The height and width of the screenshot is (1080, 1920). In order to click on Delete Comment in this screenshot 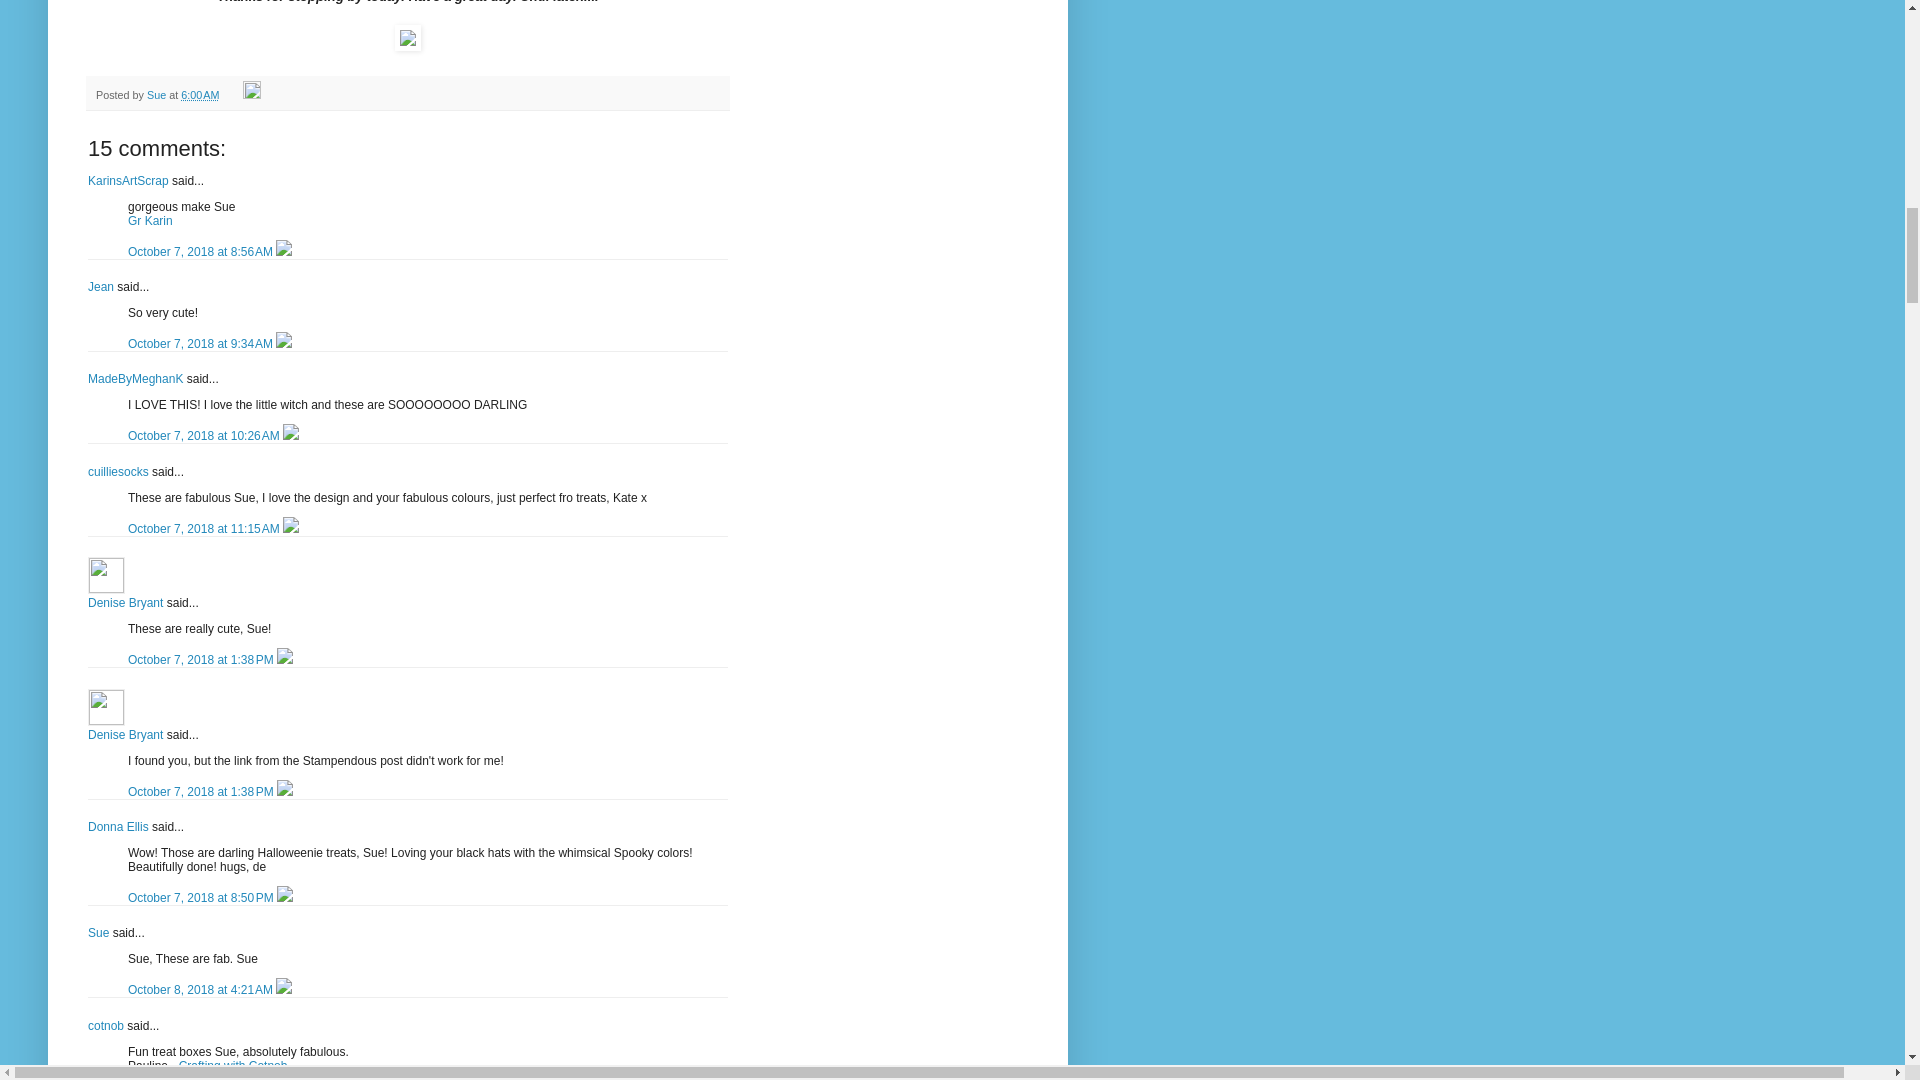, I will do `click(284, 252)`.